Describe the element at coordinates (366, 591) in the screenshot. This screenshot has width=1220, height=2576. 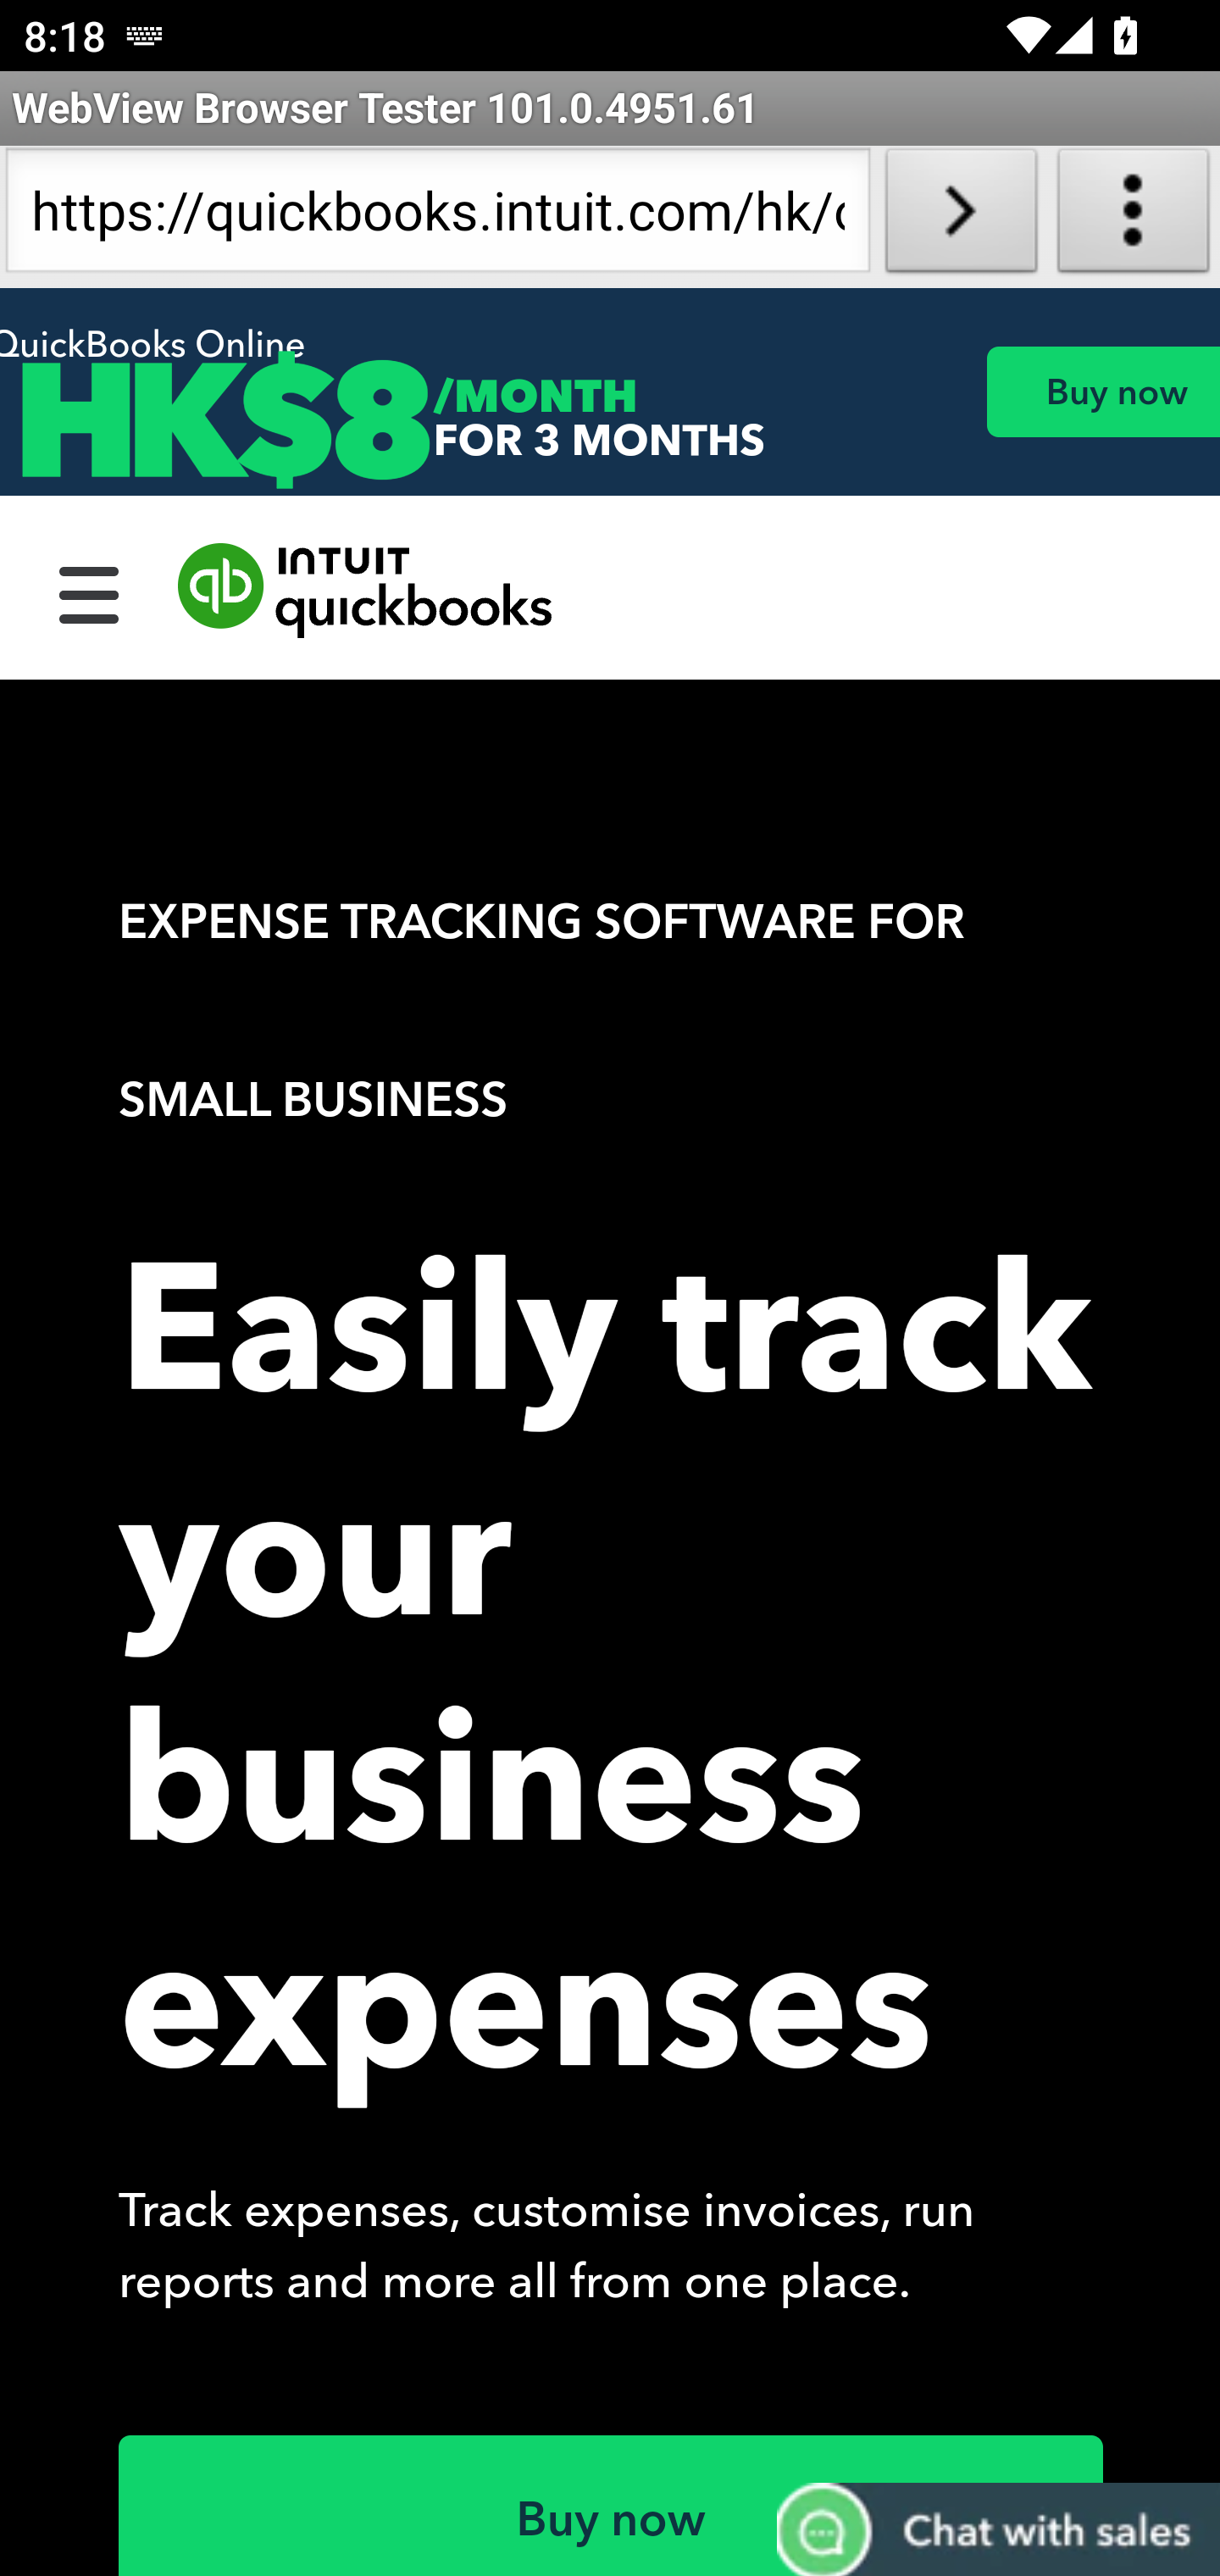
I see `quickbooks` at that location.